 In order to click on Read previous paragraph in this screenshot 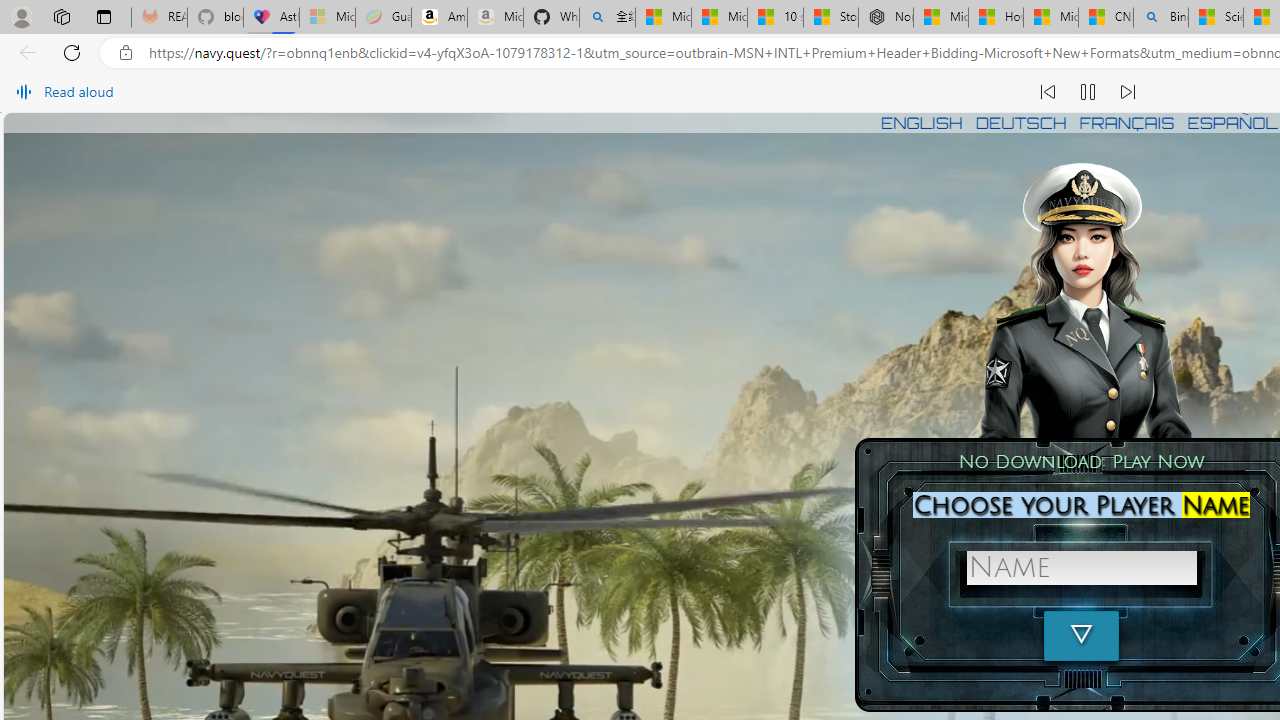, I will do `click(1048, 92)`.